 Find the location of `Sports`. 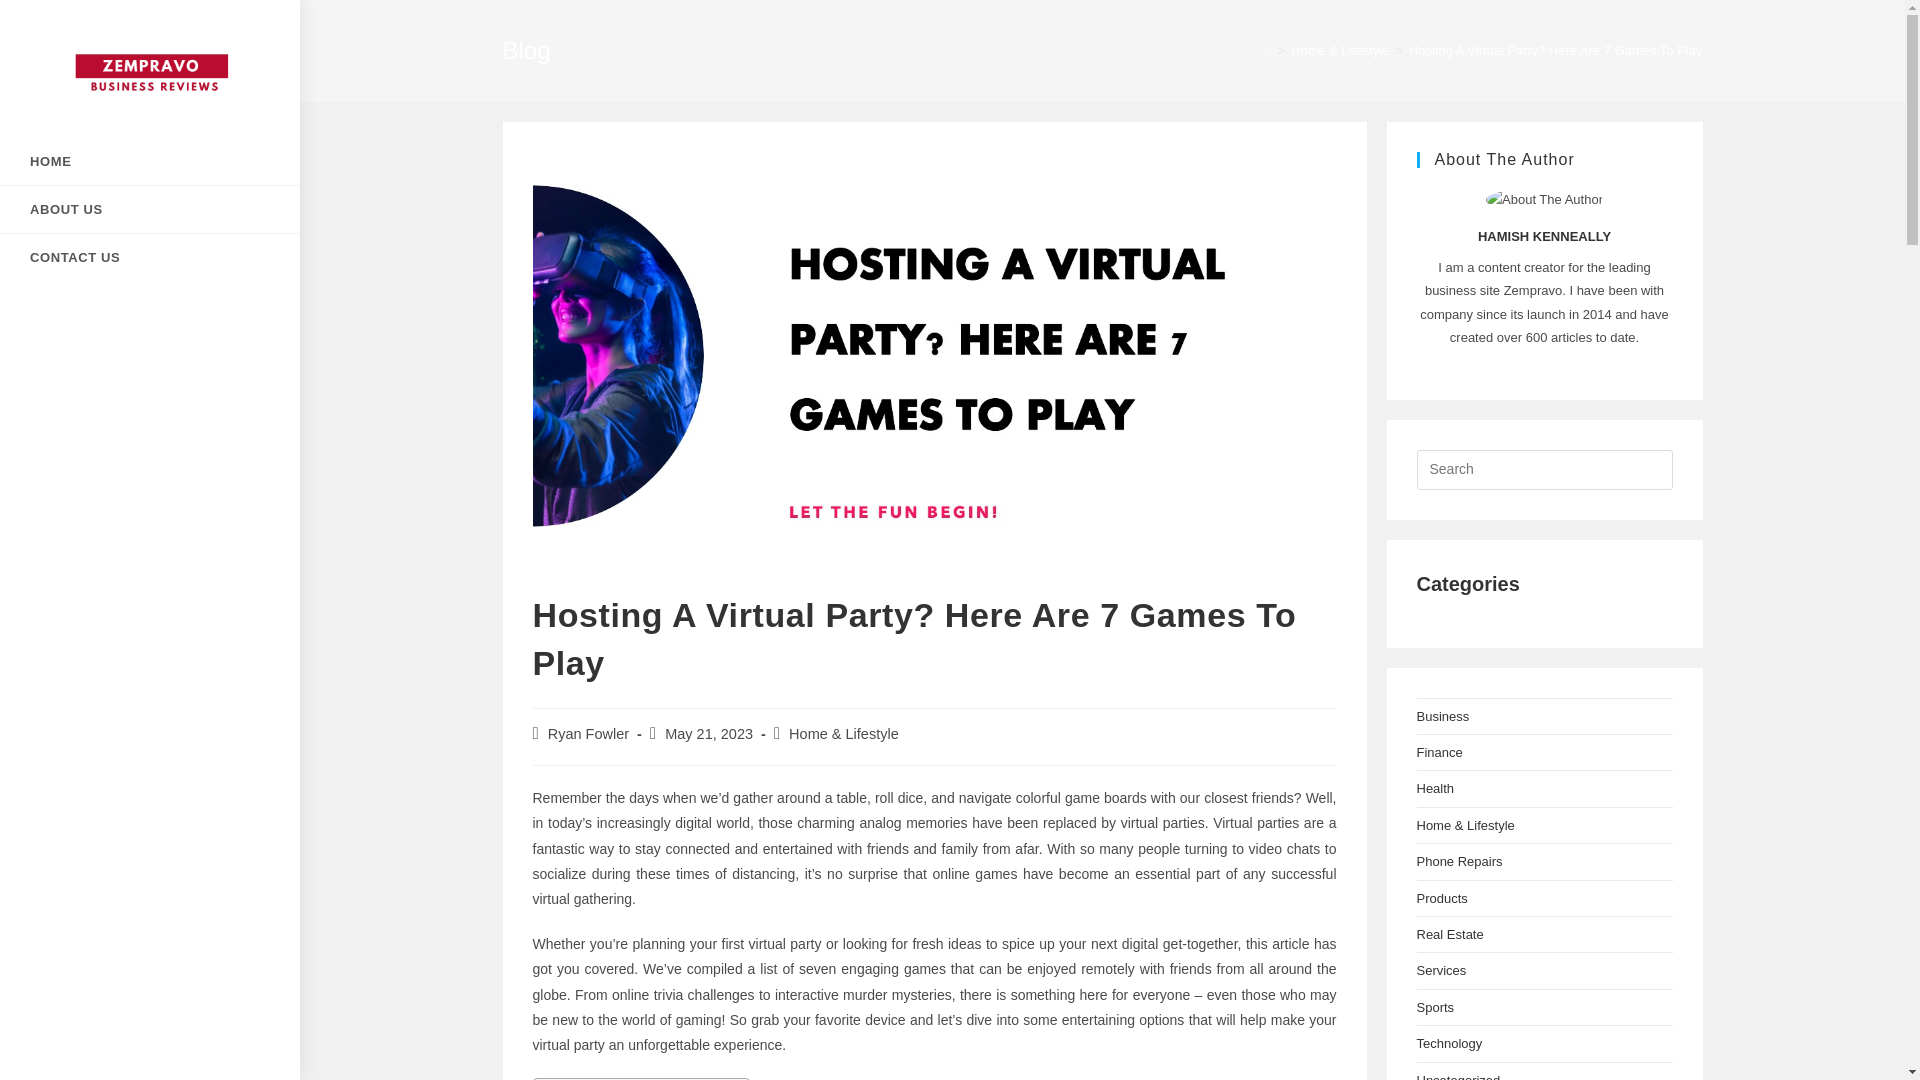

Sports is located at coordinates (1434, 1008).